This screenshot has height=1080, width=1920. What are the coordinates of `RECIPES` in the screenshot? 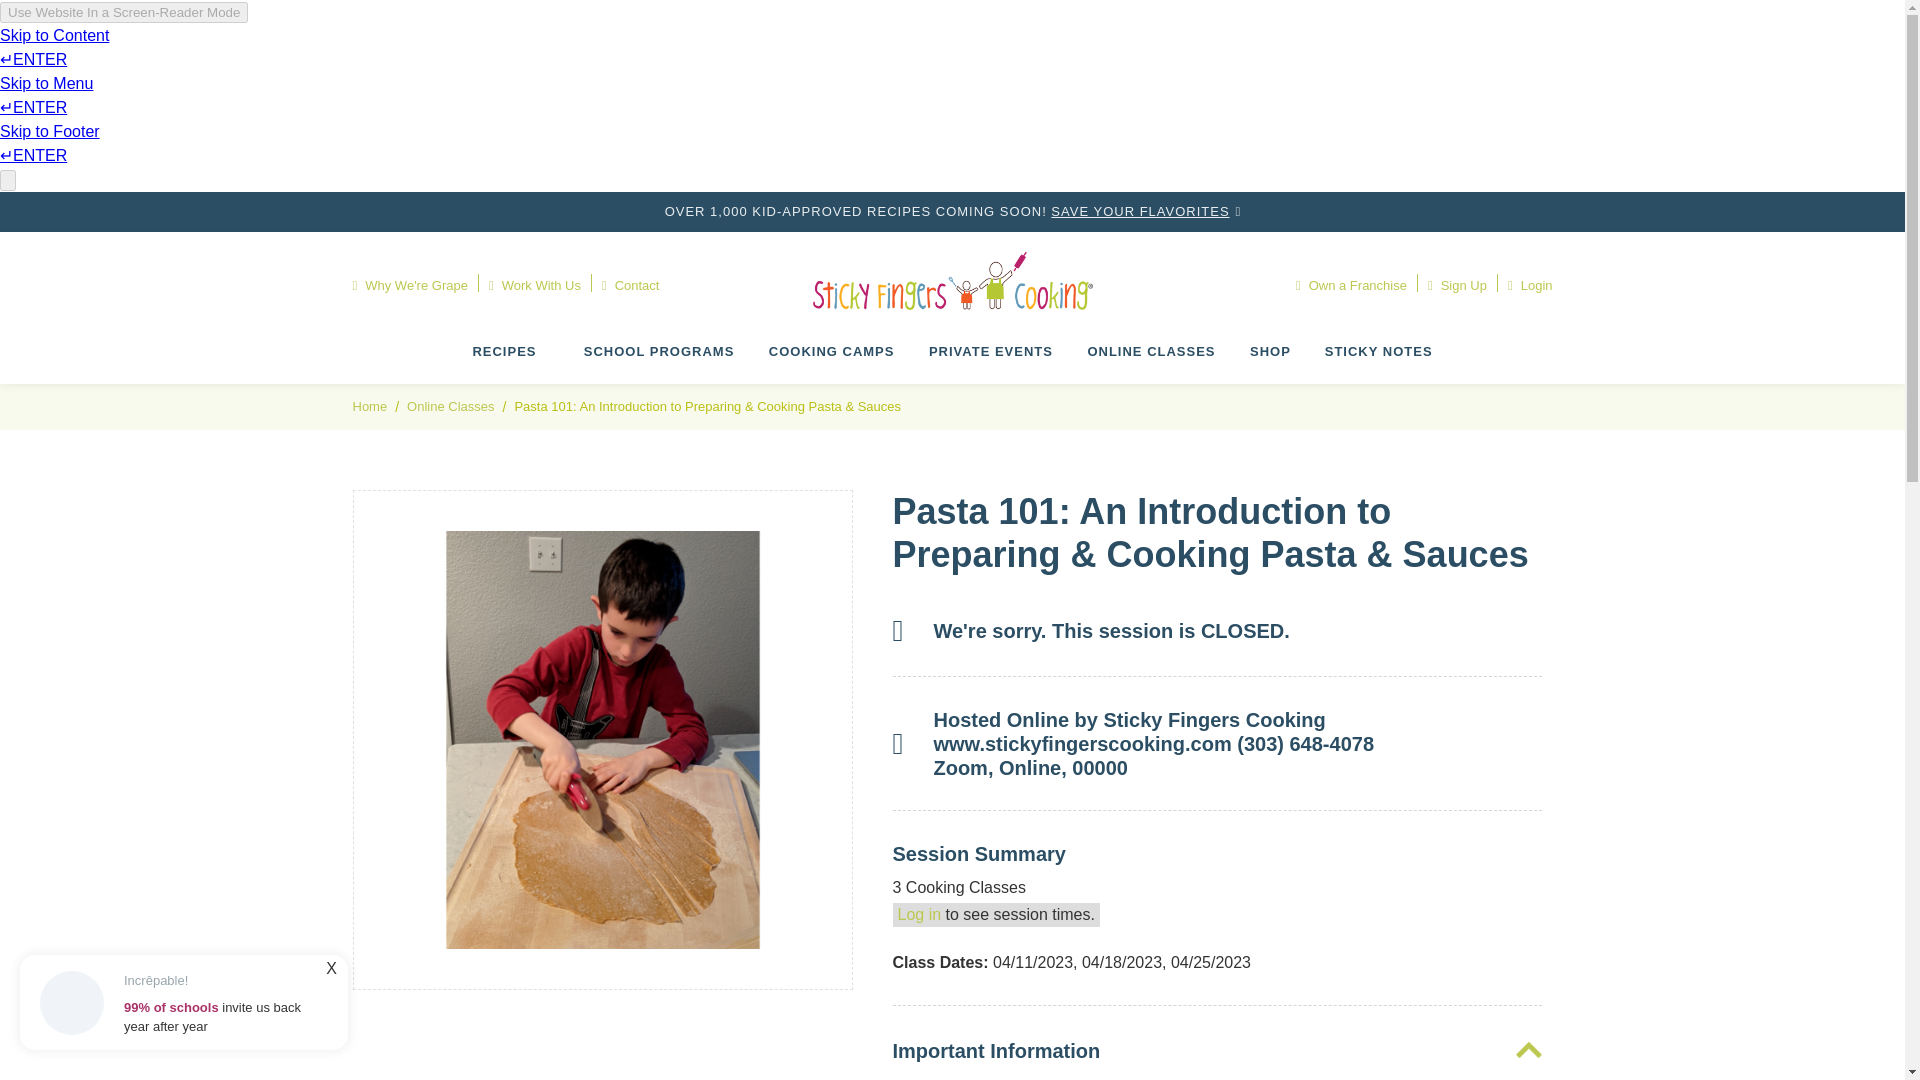 It's located at (504, 352).